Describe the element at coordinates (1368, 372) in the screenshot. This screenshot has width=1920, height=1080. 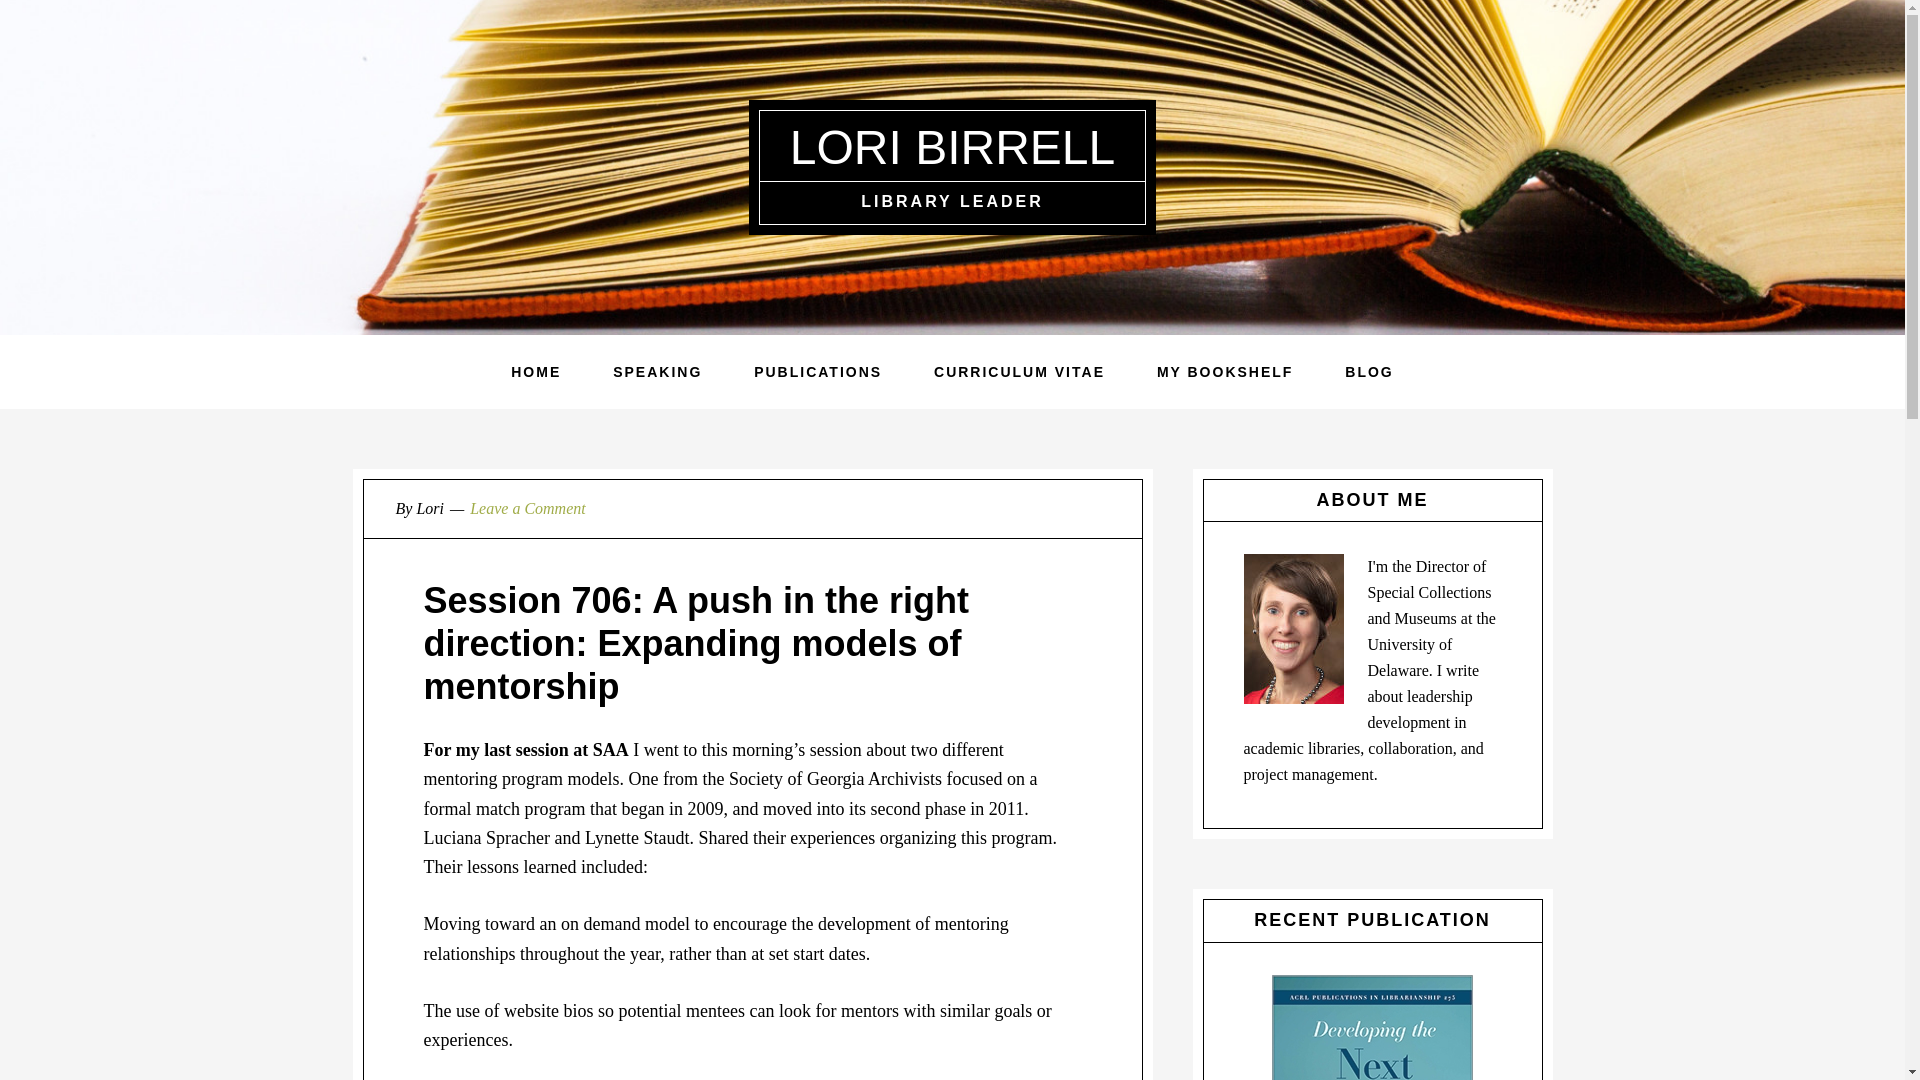
I see `BLOG` at that location.